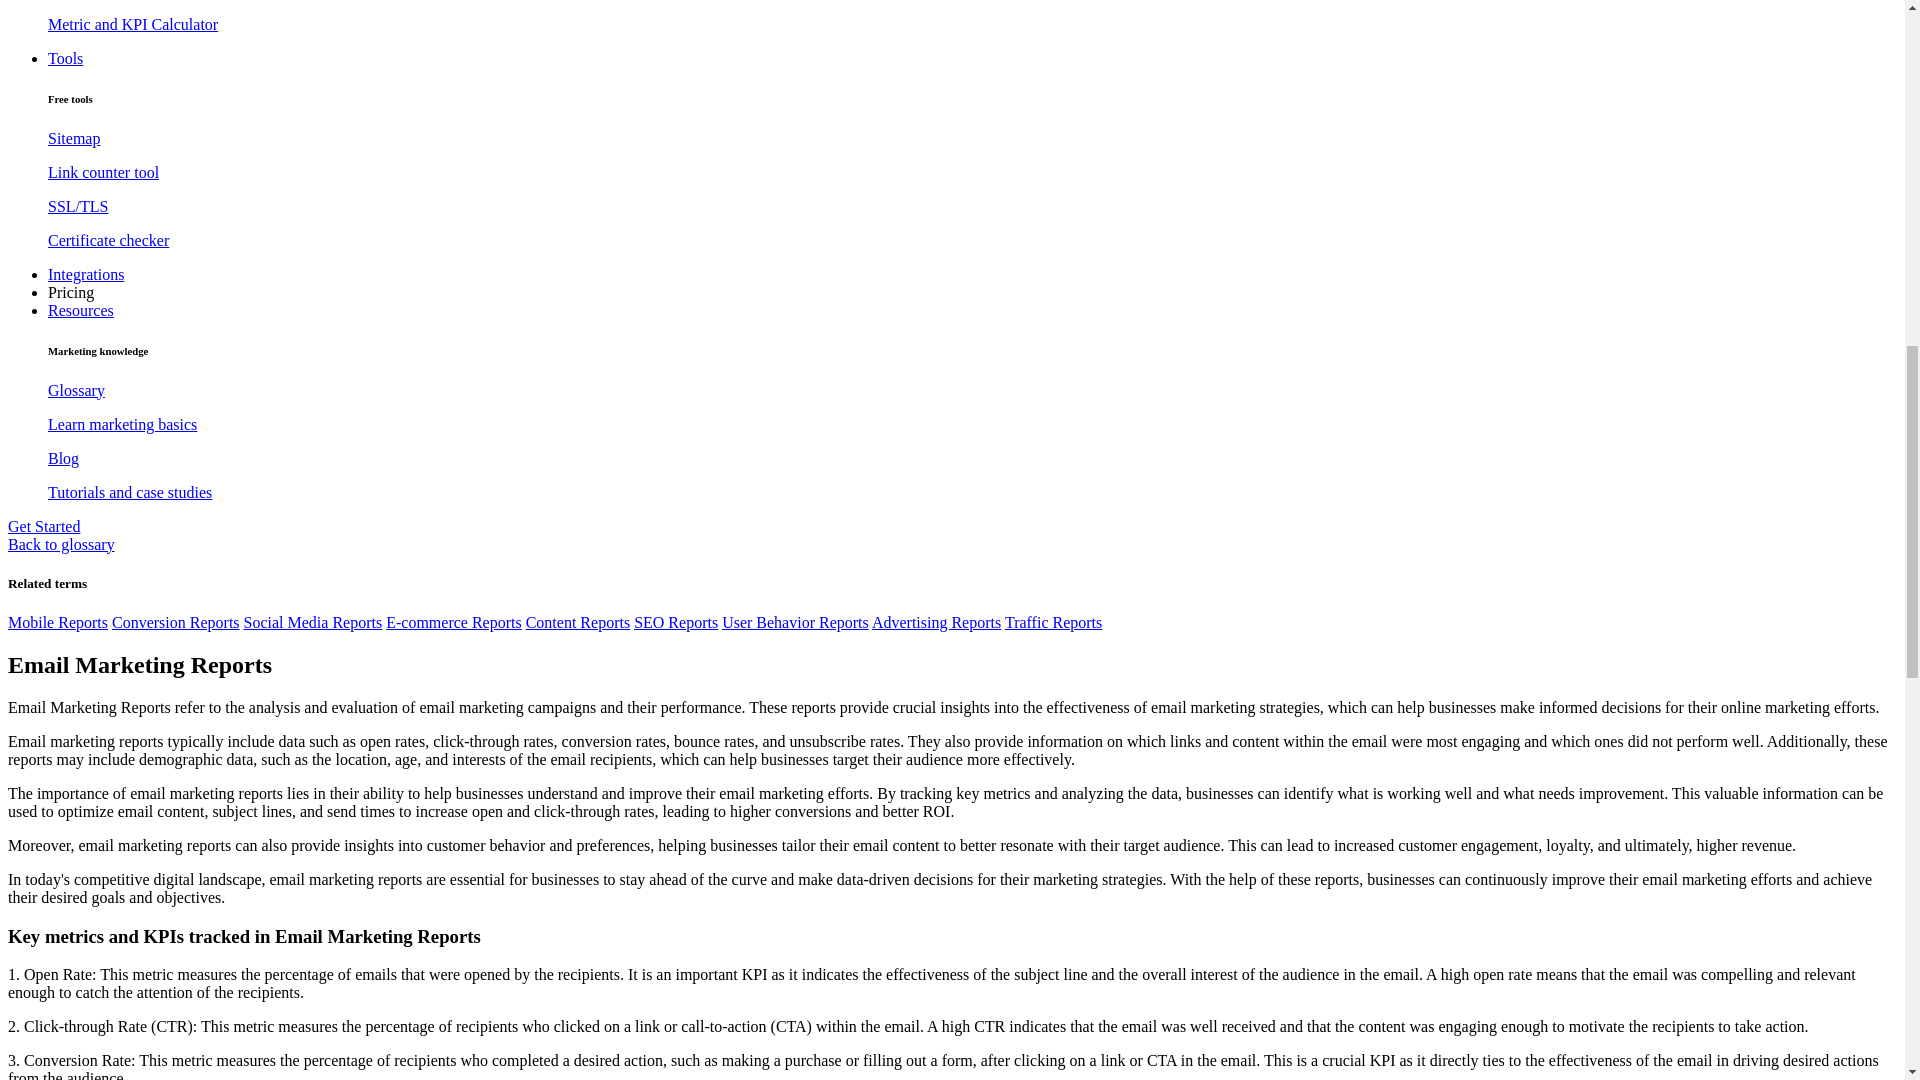 This screenshot has width=1920, height=1080. I want to click on Mobile Reports, so click(57, 622).